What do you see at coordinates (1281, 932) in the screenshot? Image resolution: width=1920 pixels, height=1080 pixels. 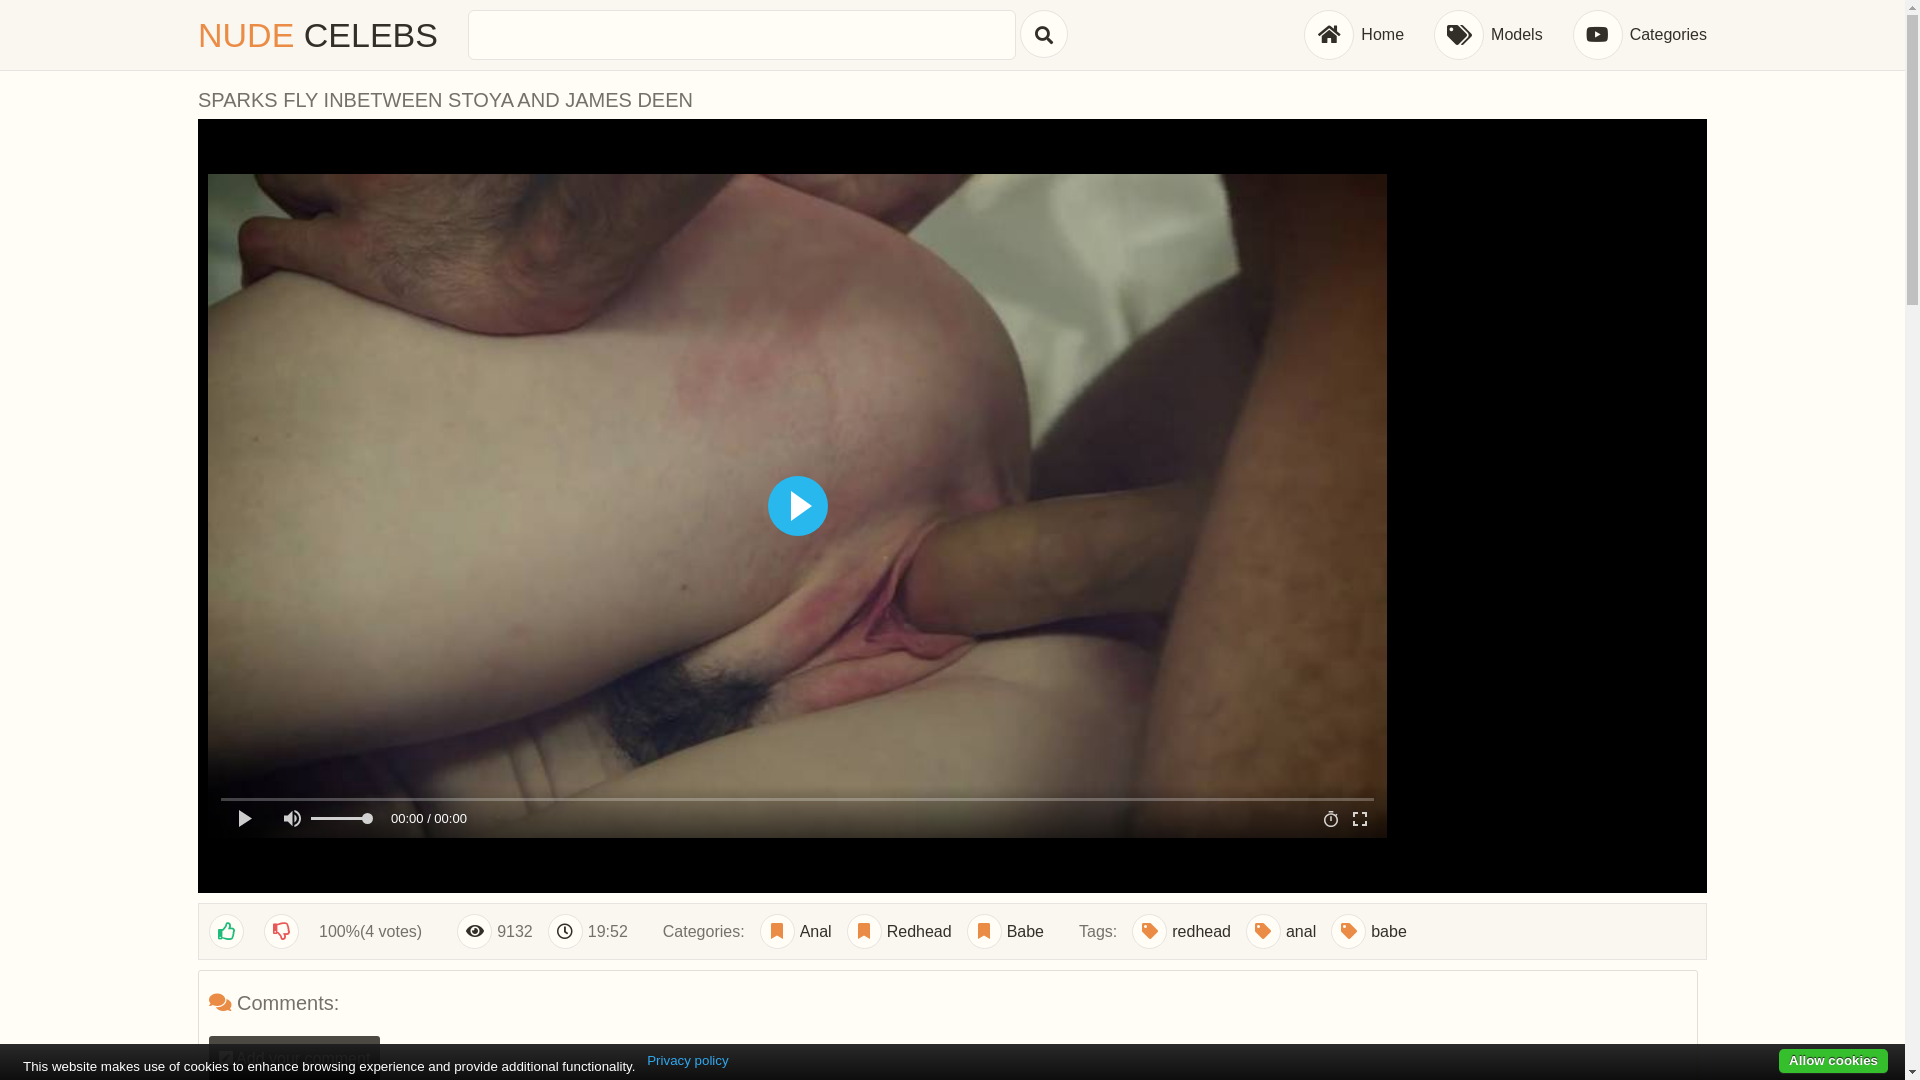 I see `anal` at bounding box center [1281, 932].